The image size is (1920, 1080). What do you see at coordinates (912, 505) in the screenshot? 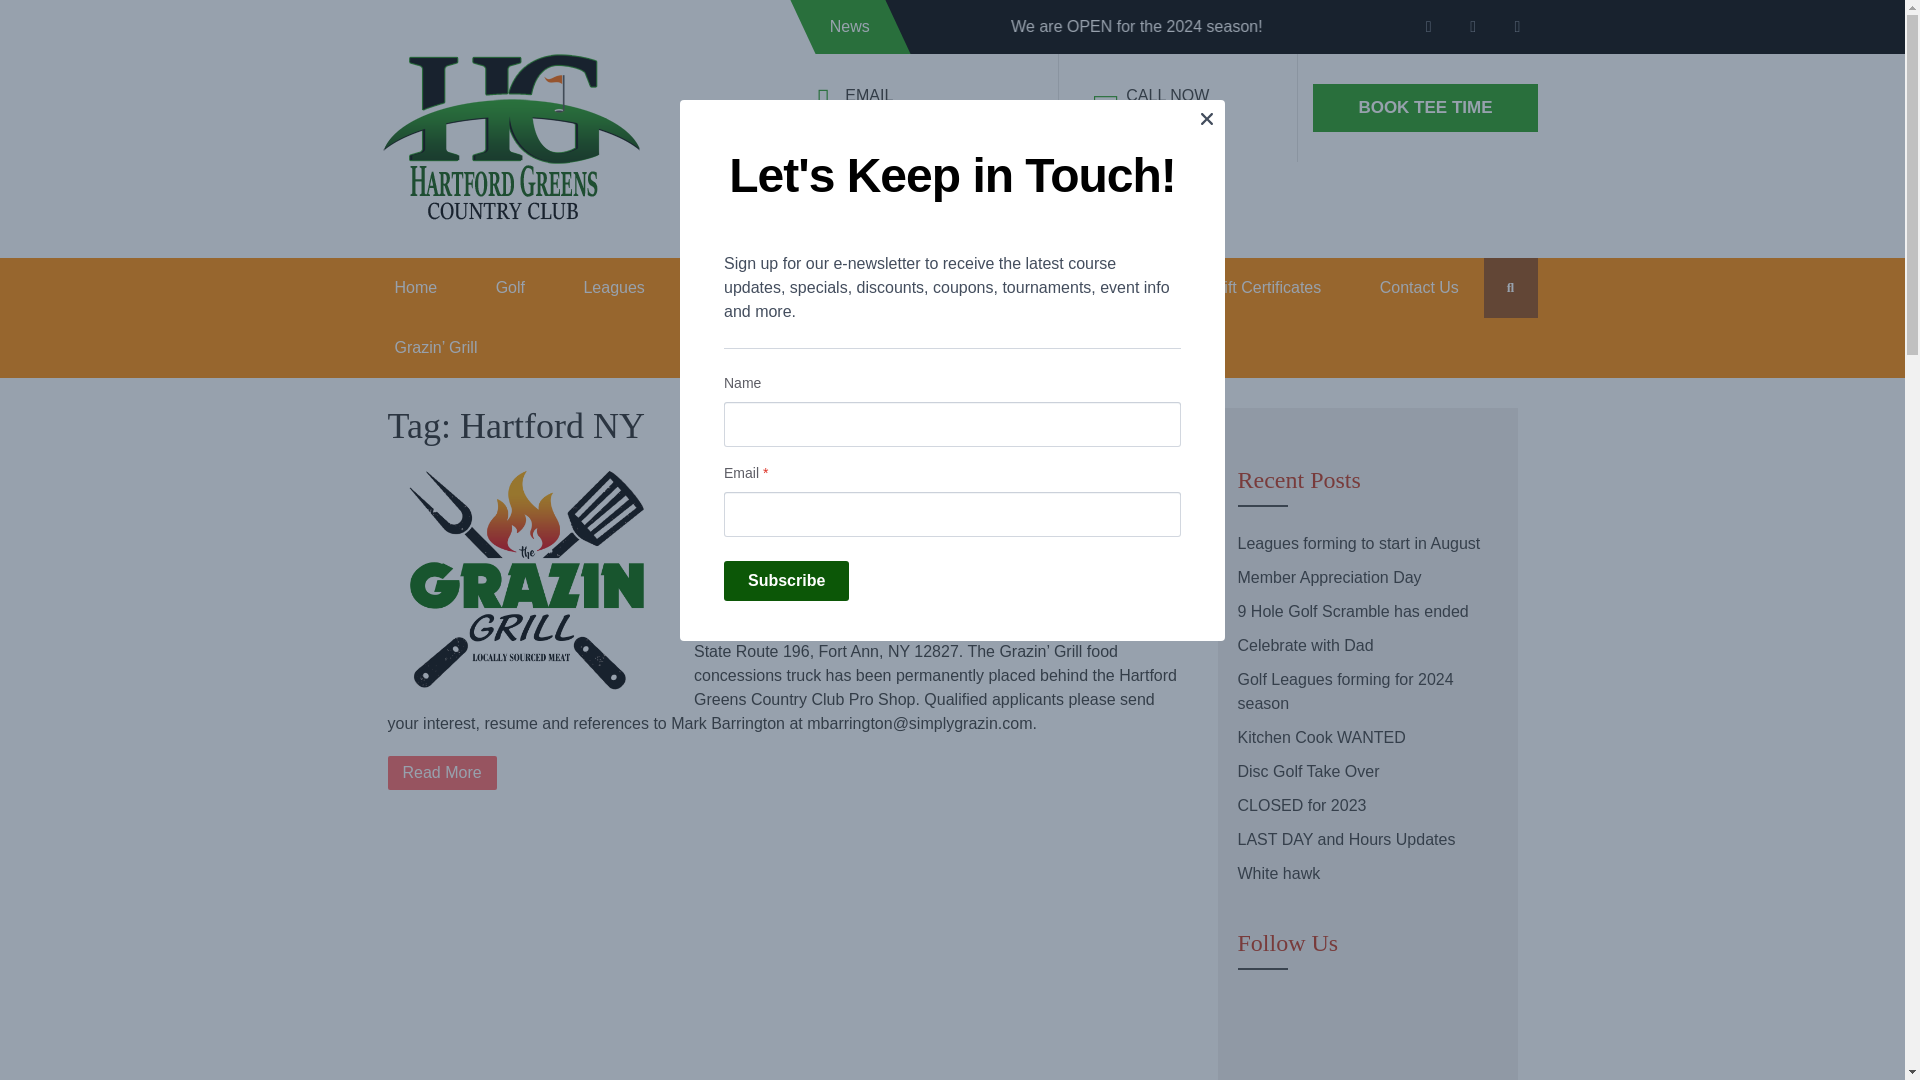
I see `View all posts in News` at bounding box center [912, 505].